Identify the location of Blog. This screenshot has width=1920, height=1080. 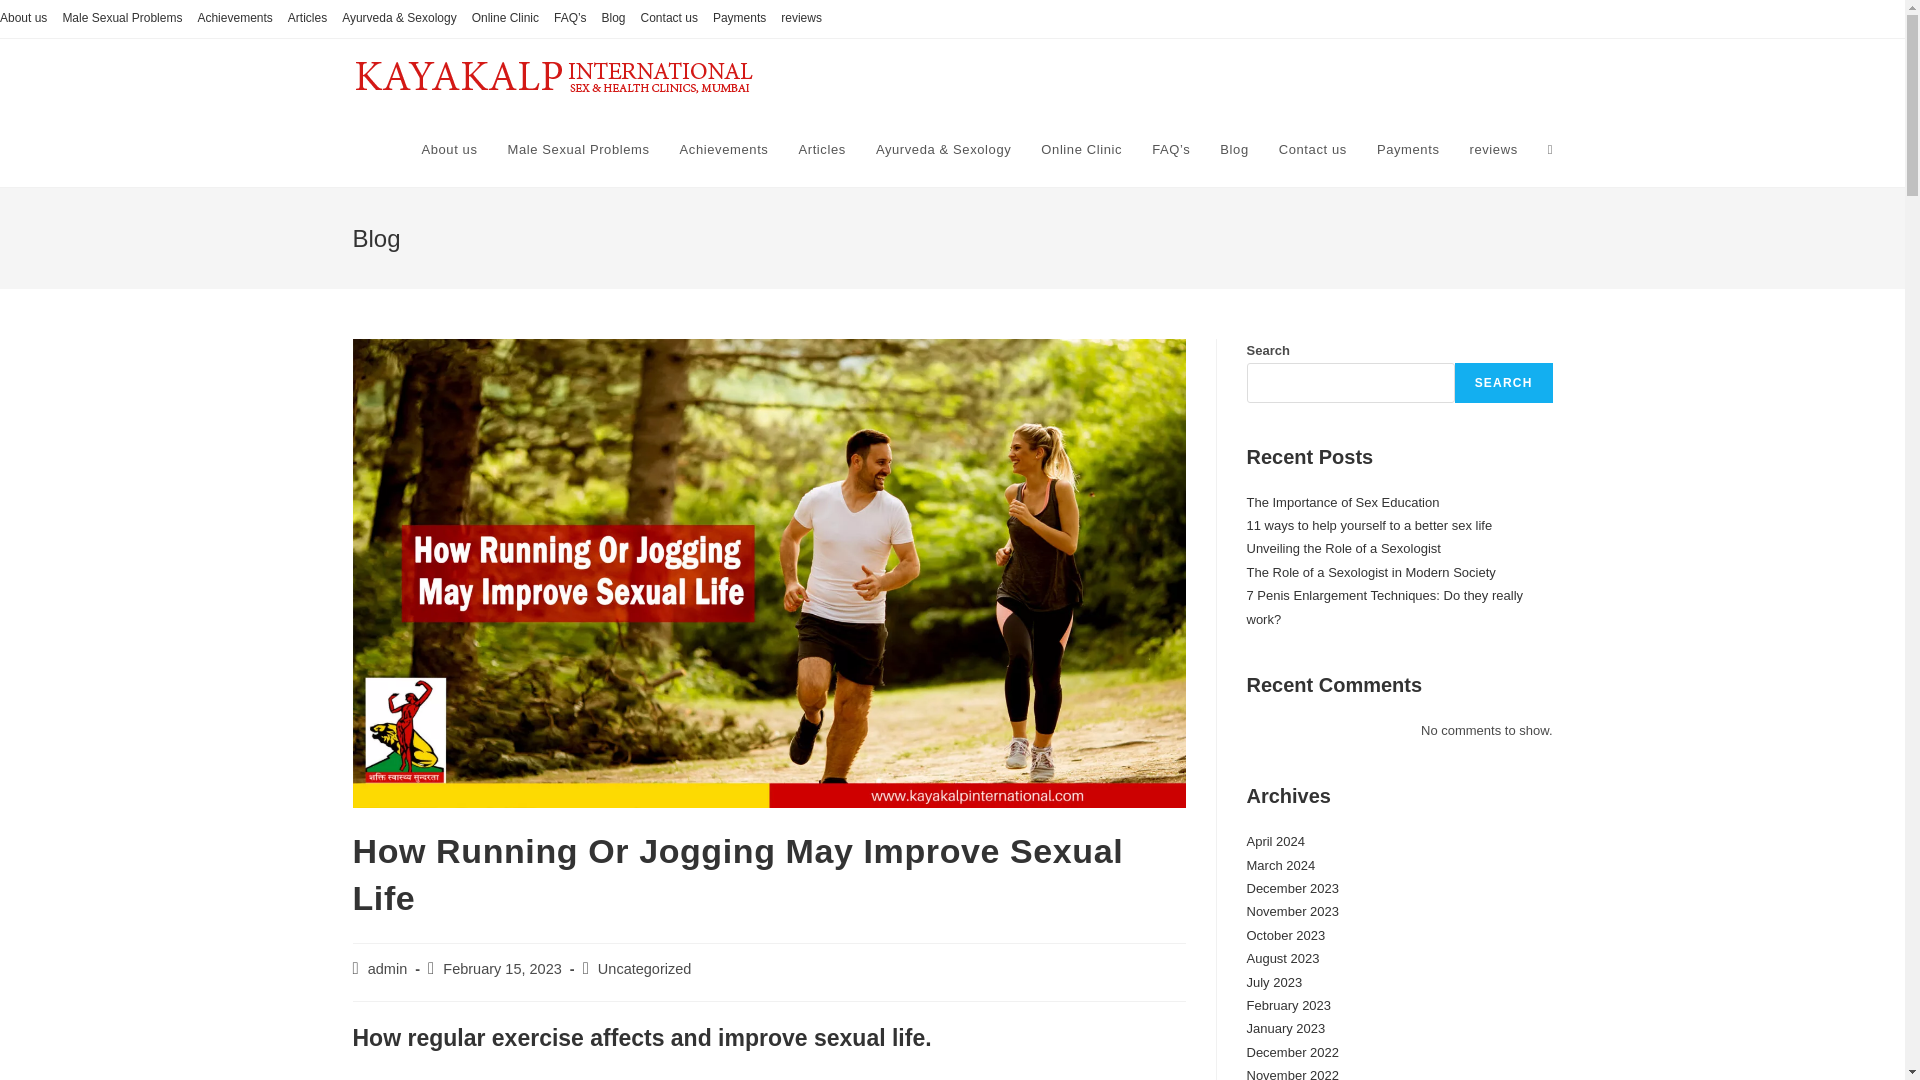
(614, 18).